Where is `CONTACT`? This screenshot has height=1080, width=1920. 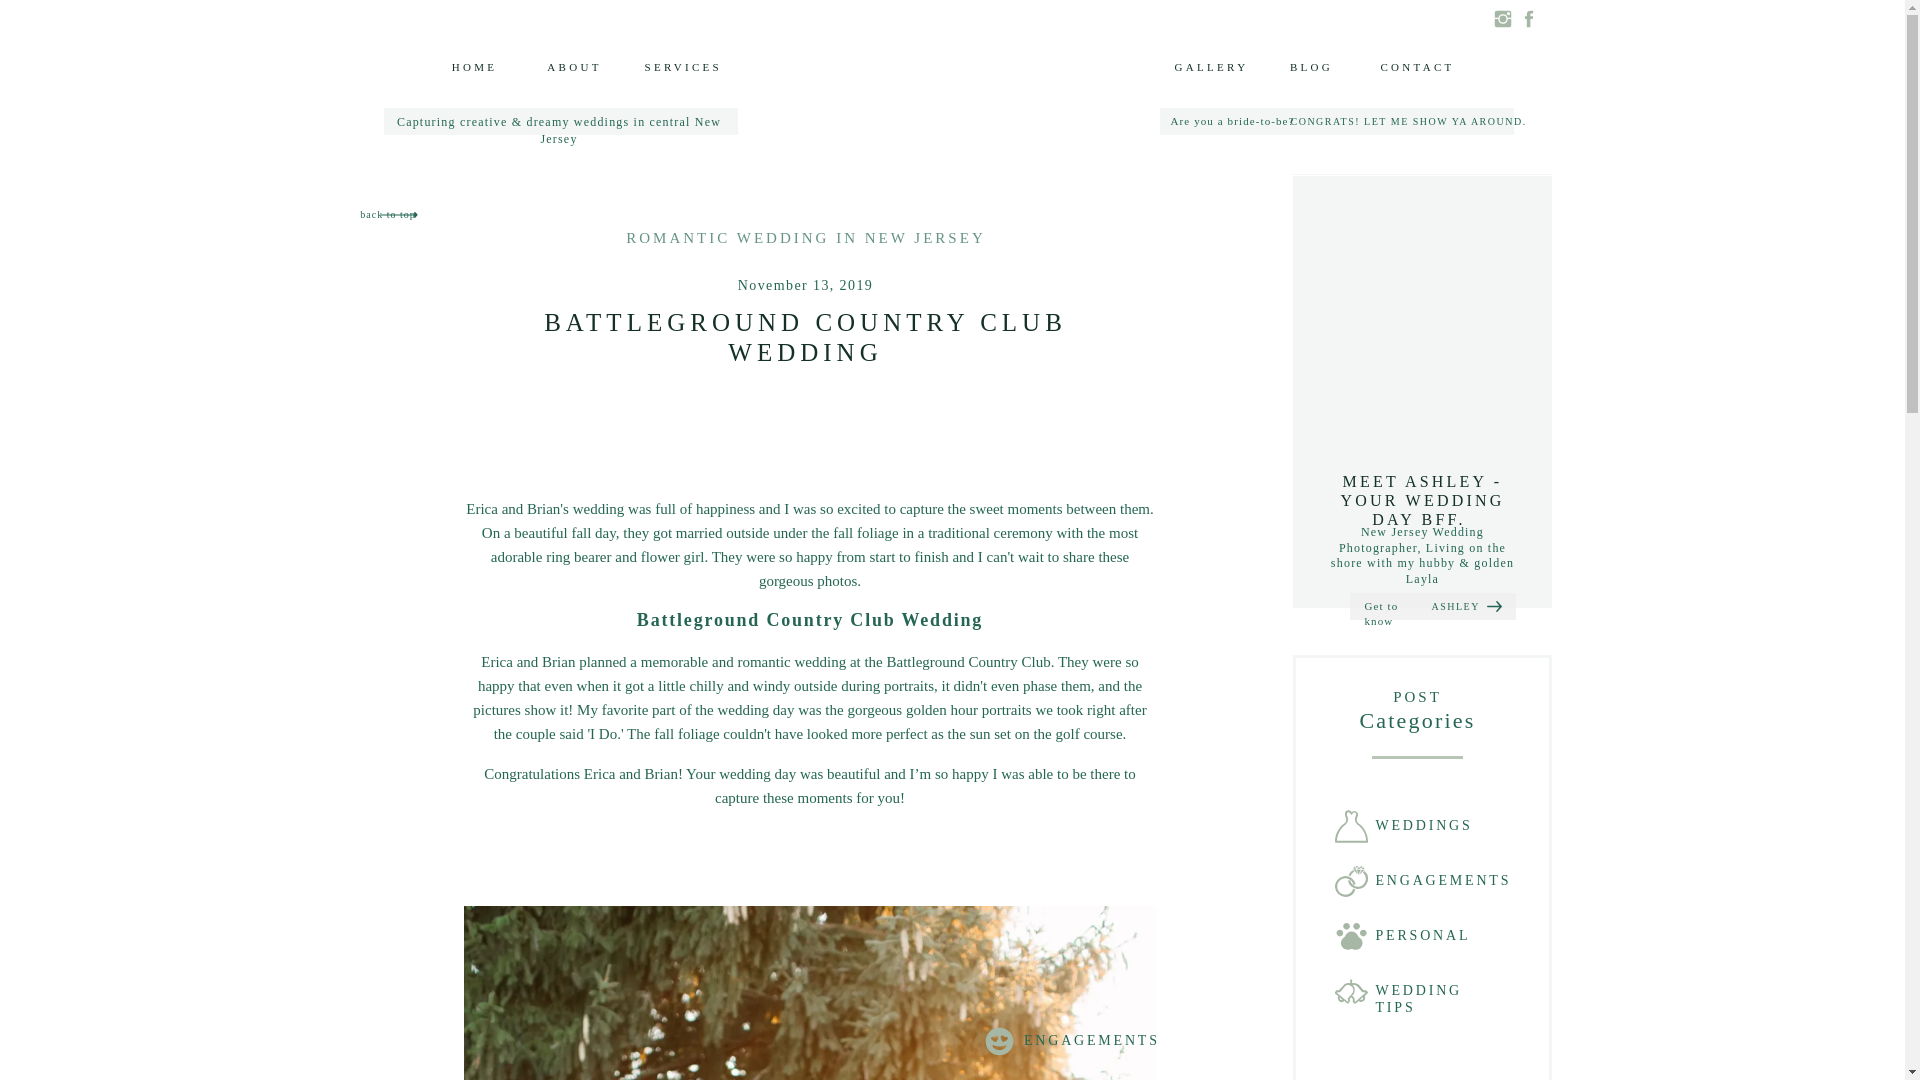 CONTACT is located at coordinates (1418, 67).